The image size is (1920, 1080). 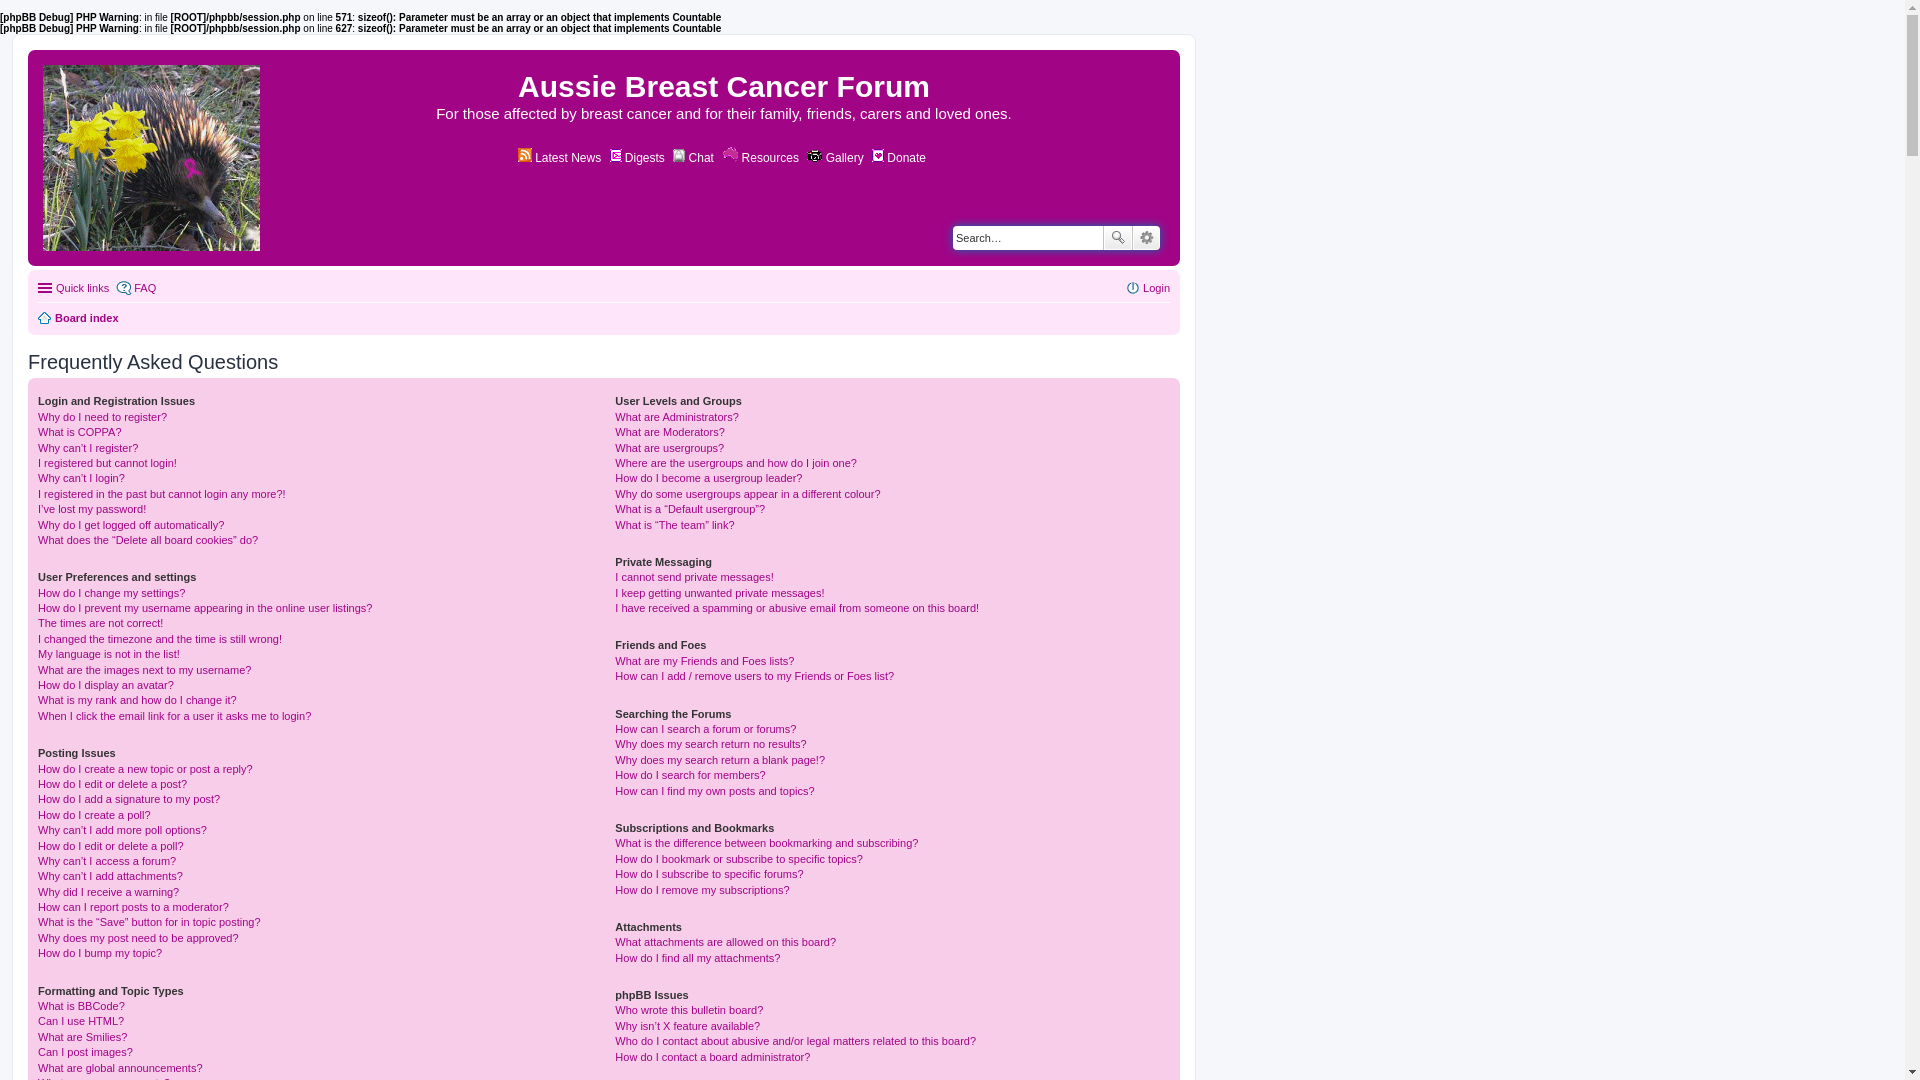 What do you see at coordinates (153, 158) in the screenshot?
I see `Board index` at bounding box center [153, 158].